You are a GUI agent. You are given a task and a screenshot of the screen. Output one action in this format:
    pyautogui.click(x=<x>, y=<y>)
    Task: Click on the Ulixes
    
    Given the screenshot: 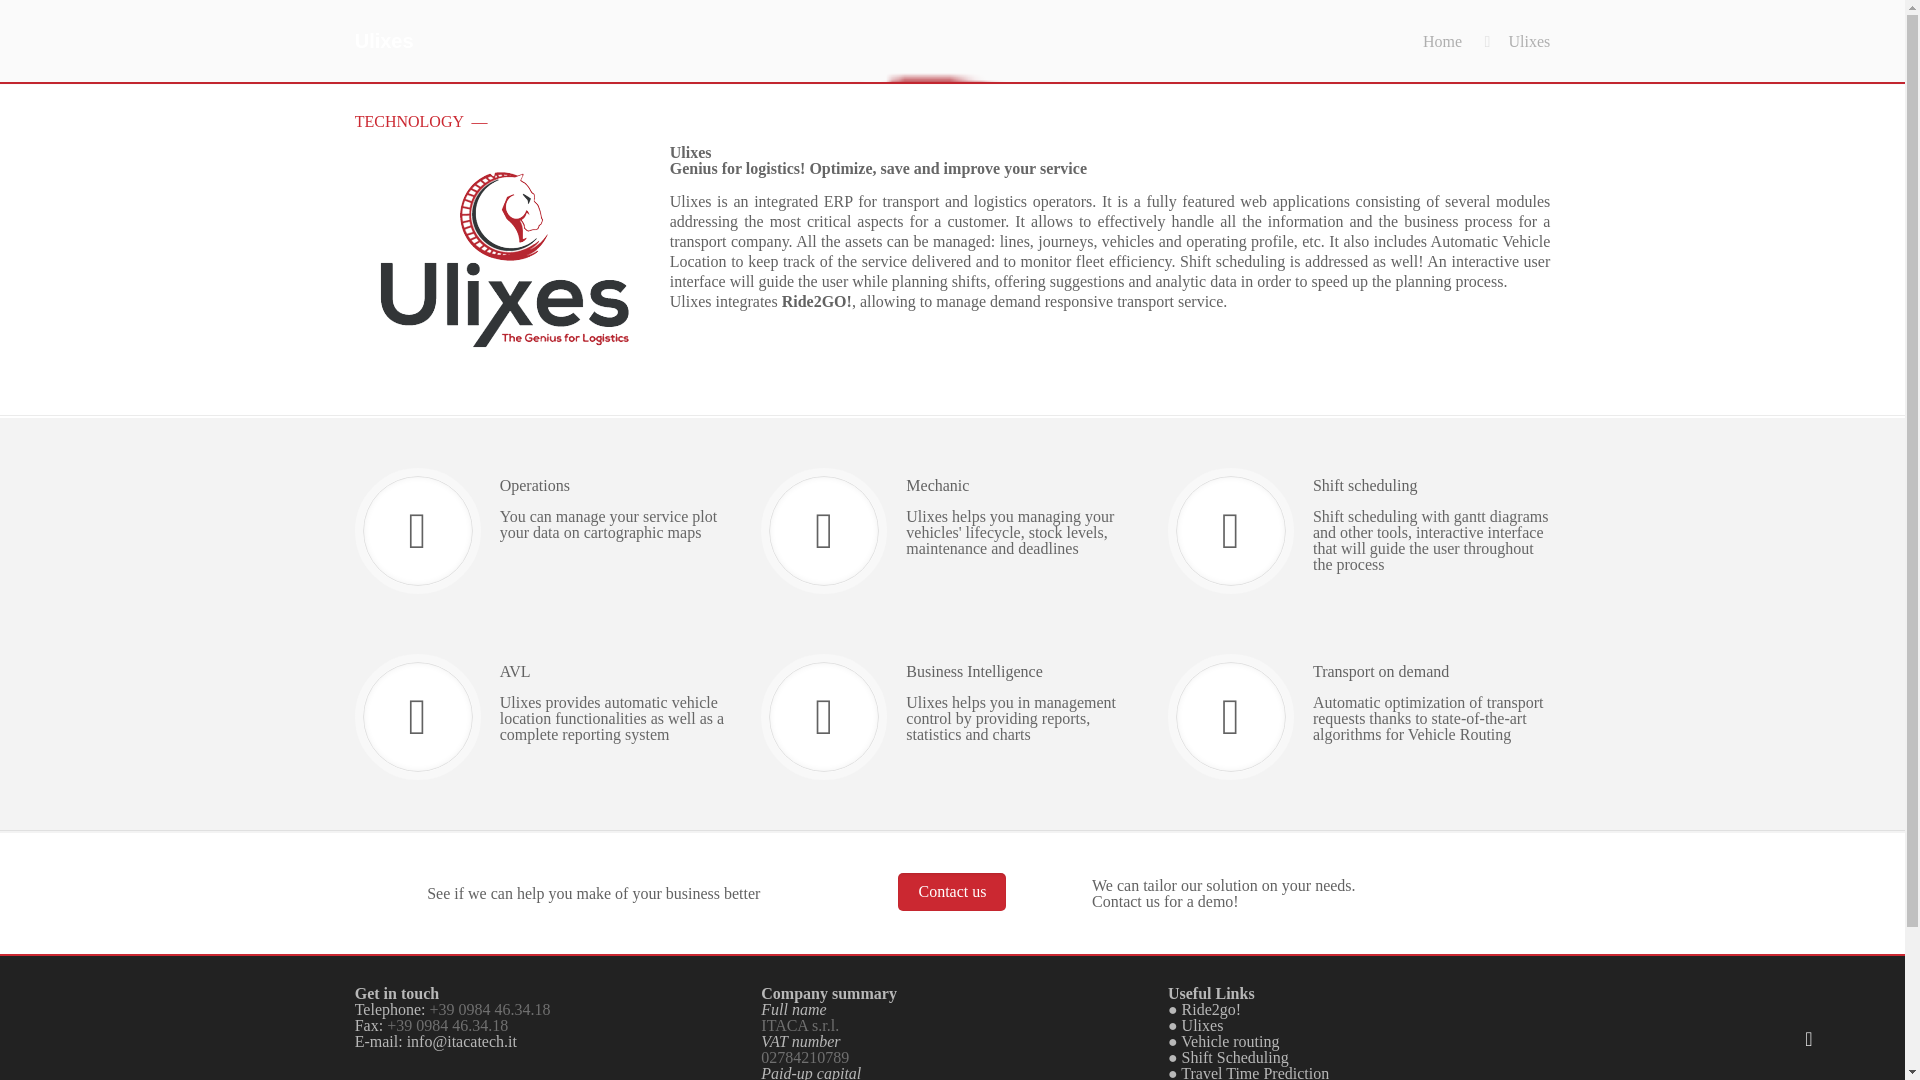 What is the action you would take?
    pyautogui.click(x=1528, y=41)
    